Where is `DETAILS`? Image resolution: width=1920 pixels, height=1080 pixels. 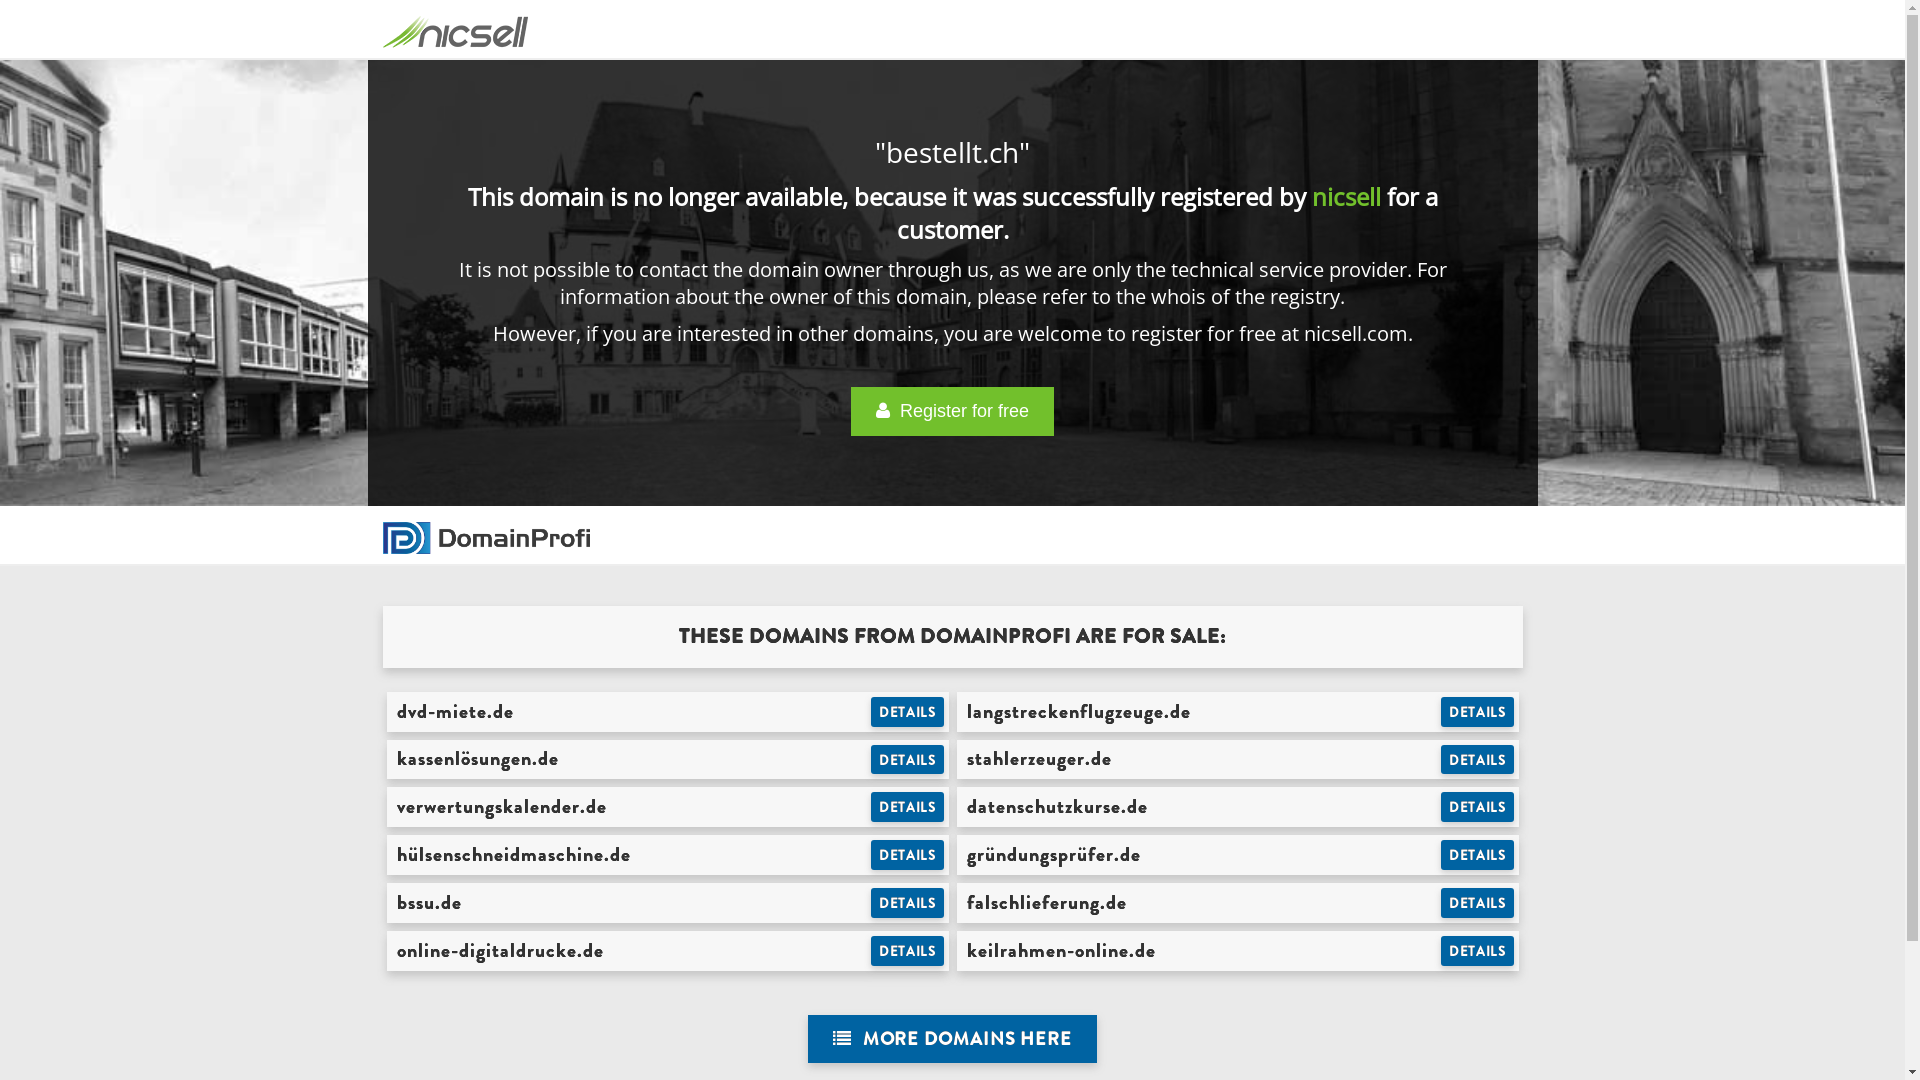 DETAILS is located at coordinates (908, 760).